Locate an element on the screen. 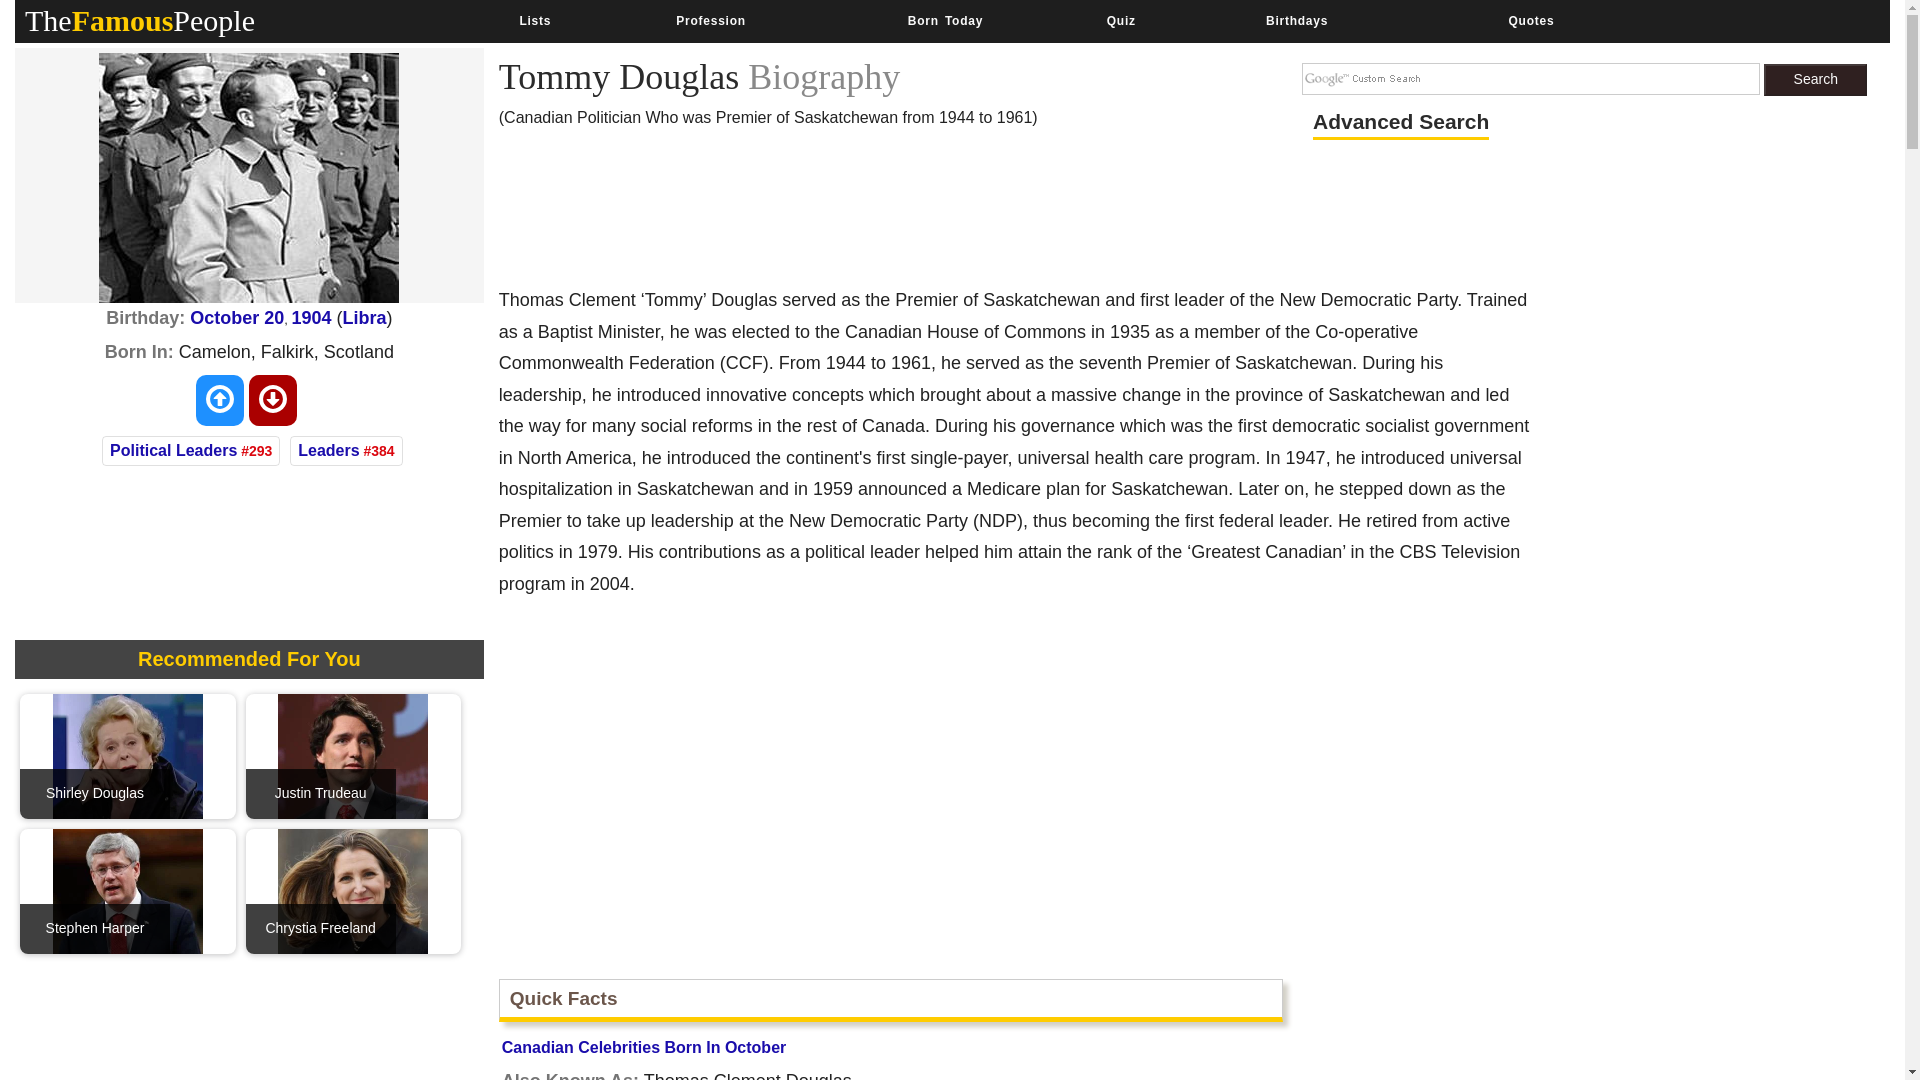 The width and height of the screenshot is (1920, 1080). Leaders is located at coordinates (328, 450).